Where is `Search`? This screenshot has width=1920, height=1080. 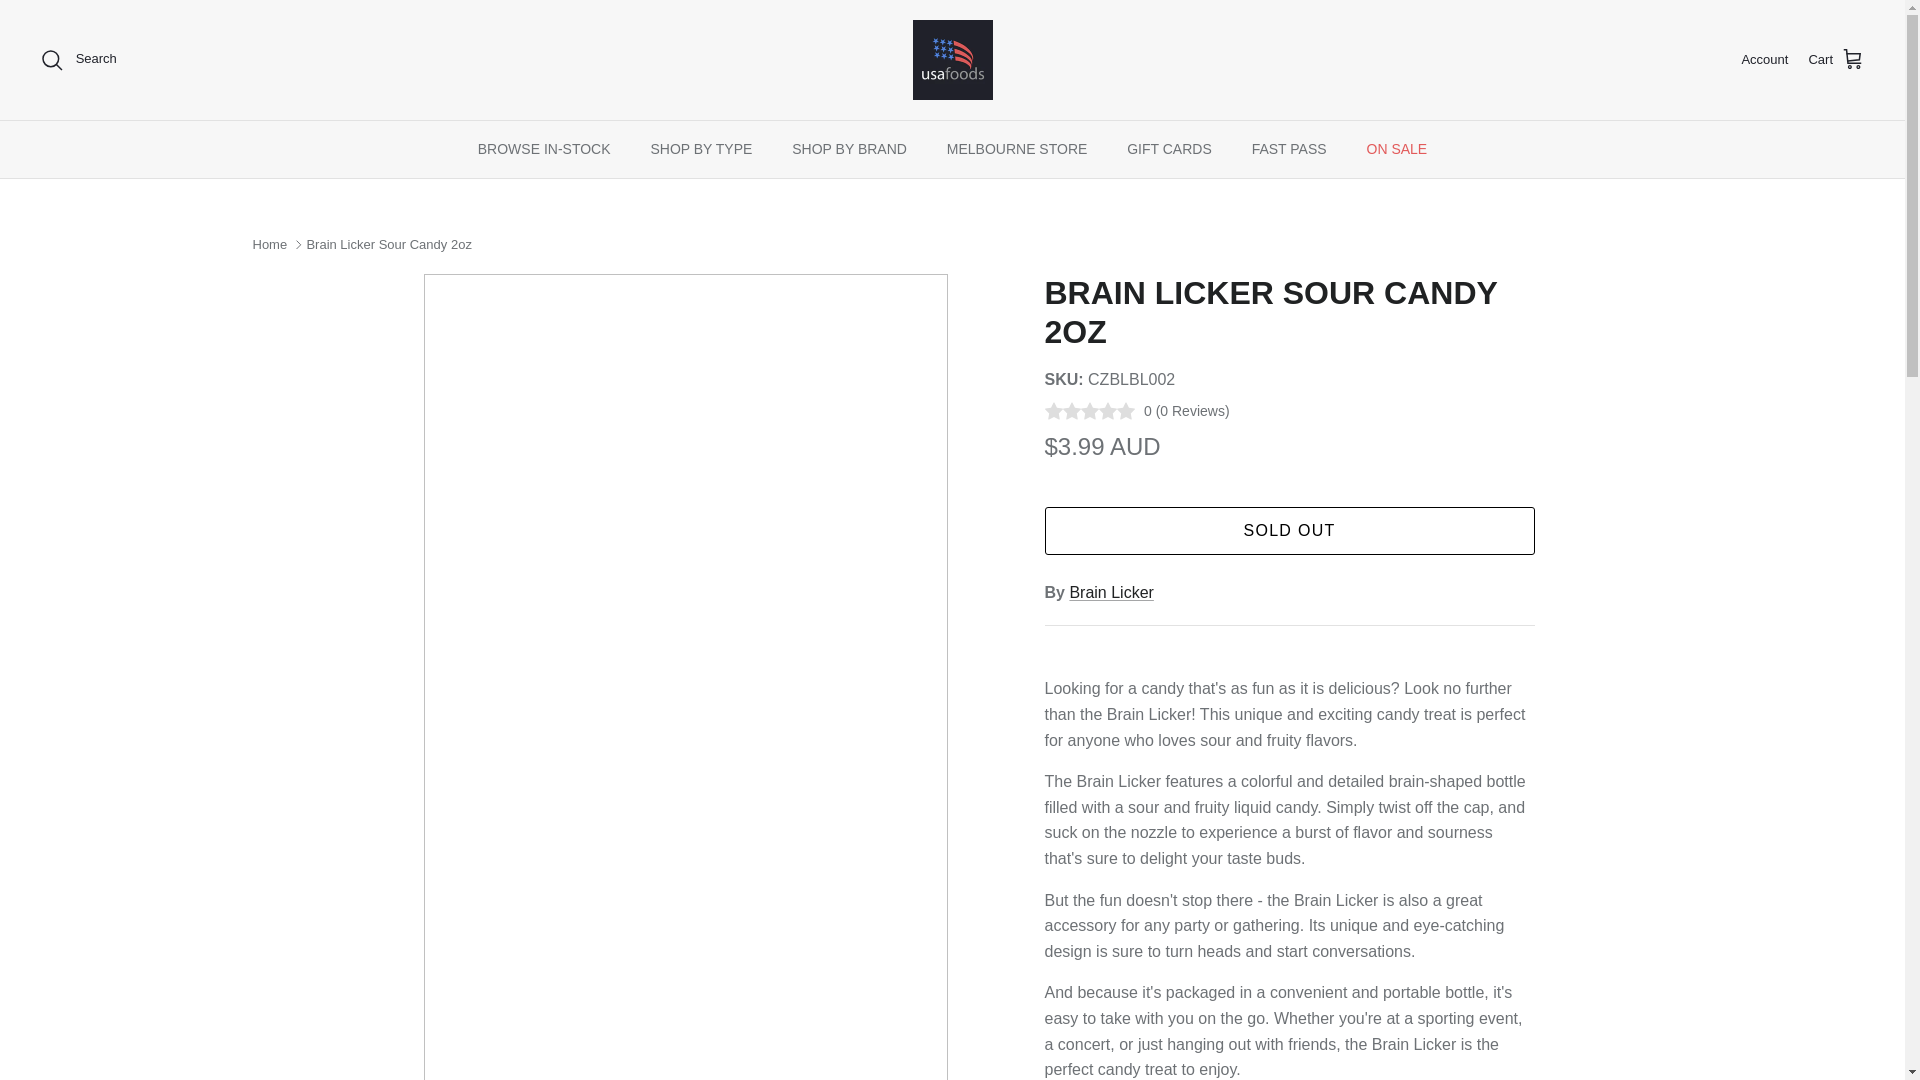
Search is located at coordinates (78, 60).